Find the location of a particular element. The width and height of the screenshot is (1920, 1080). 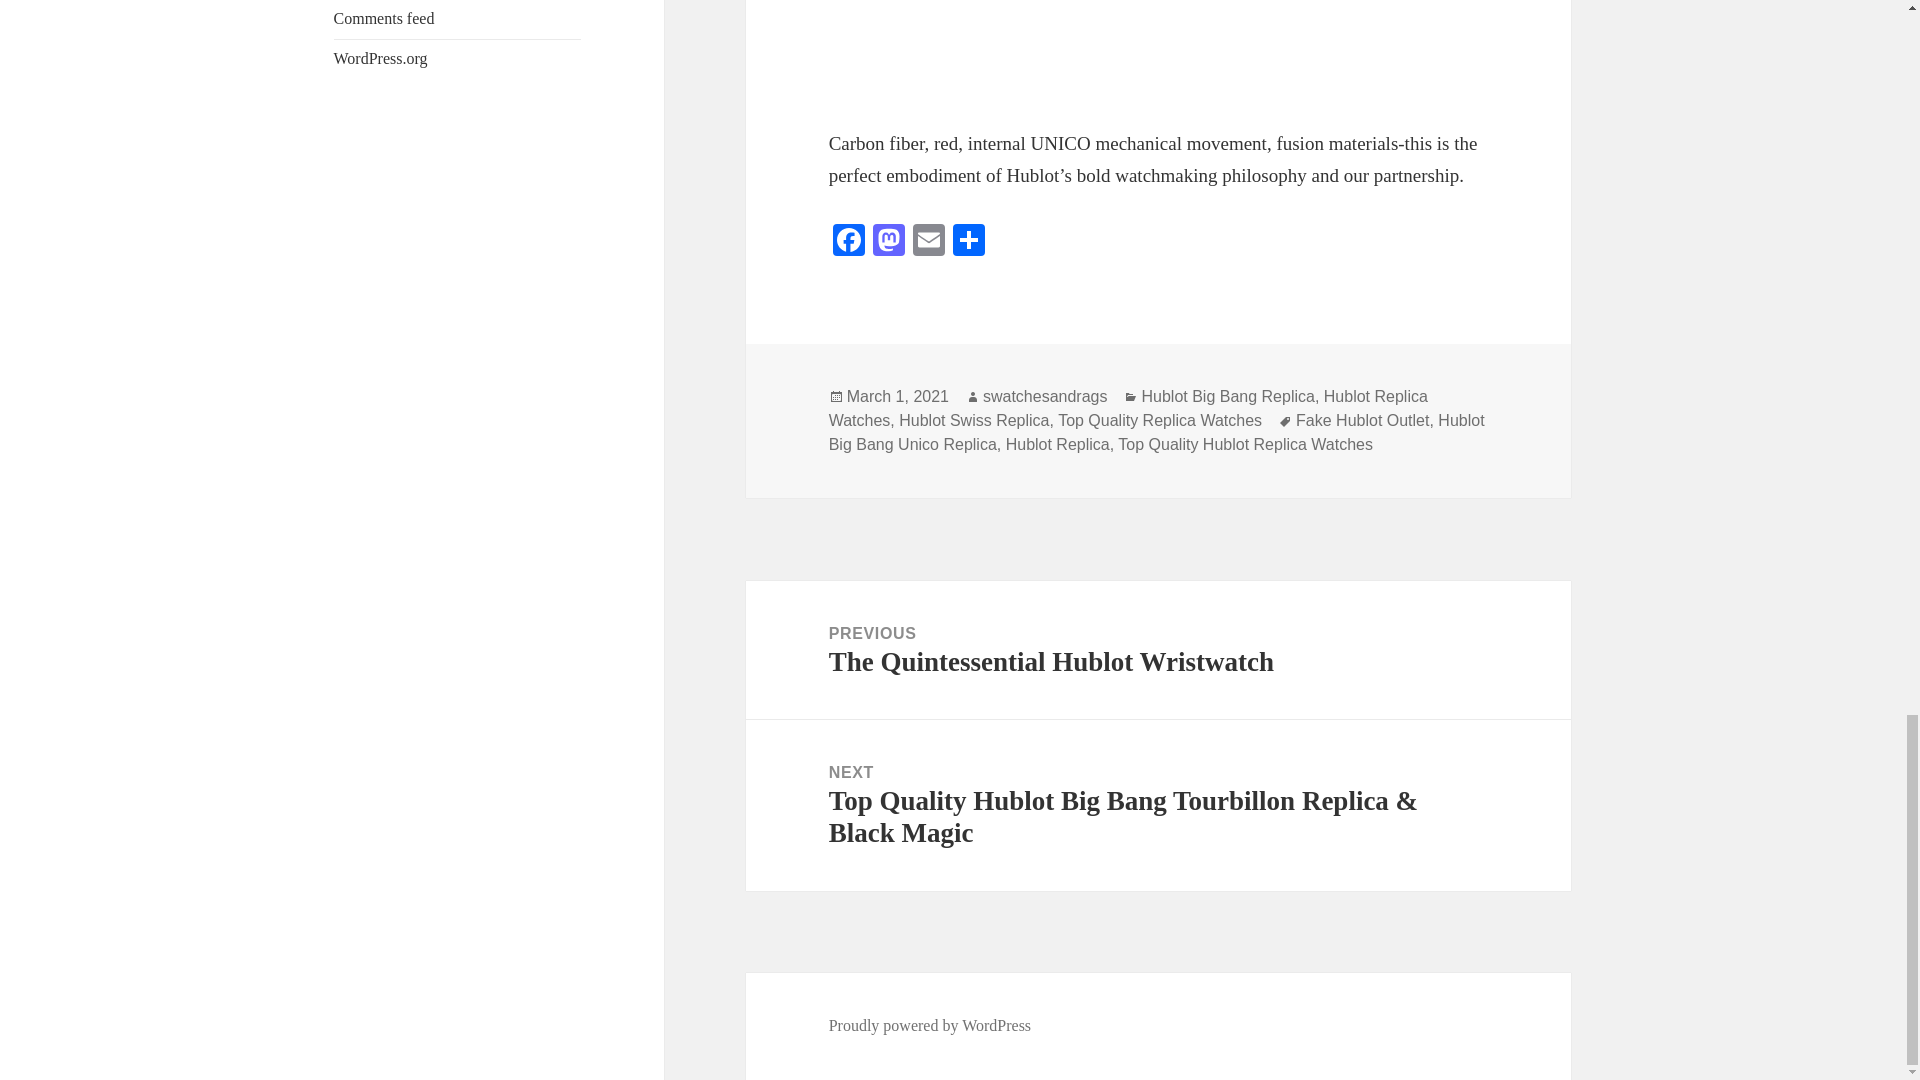

Fake Hublot Outlet is located at coordinates (1362, 420).